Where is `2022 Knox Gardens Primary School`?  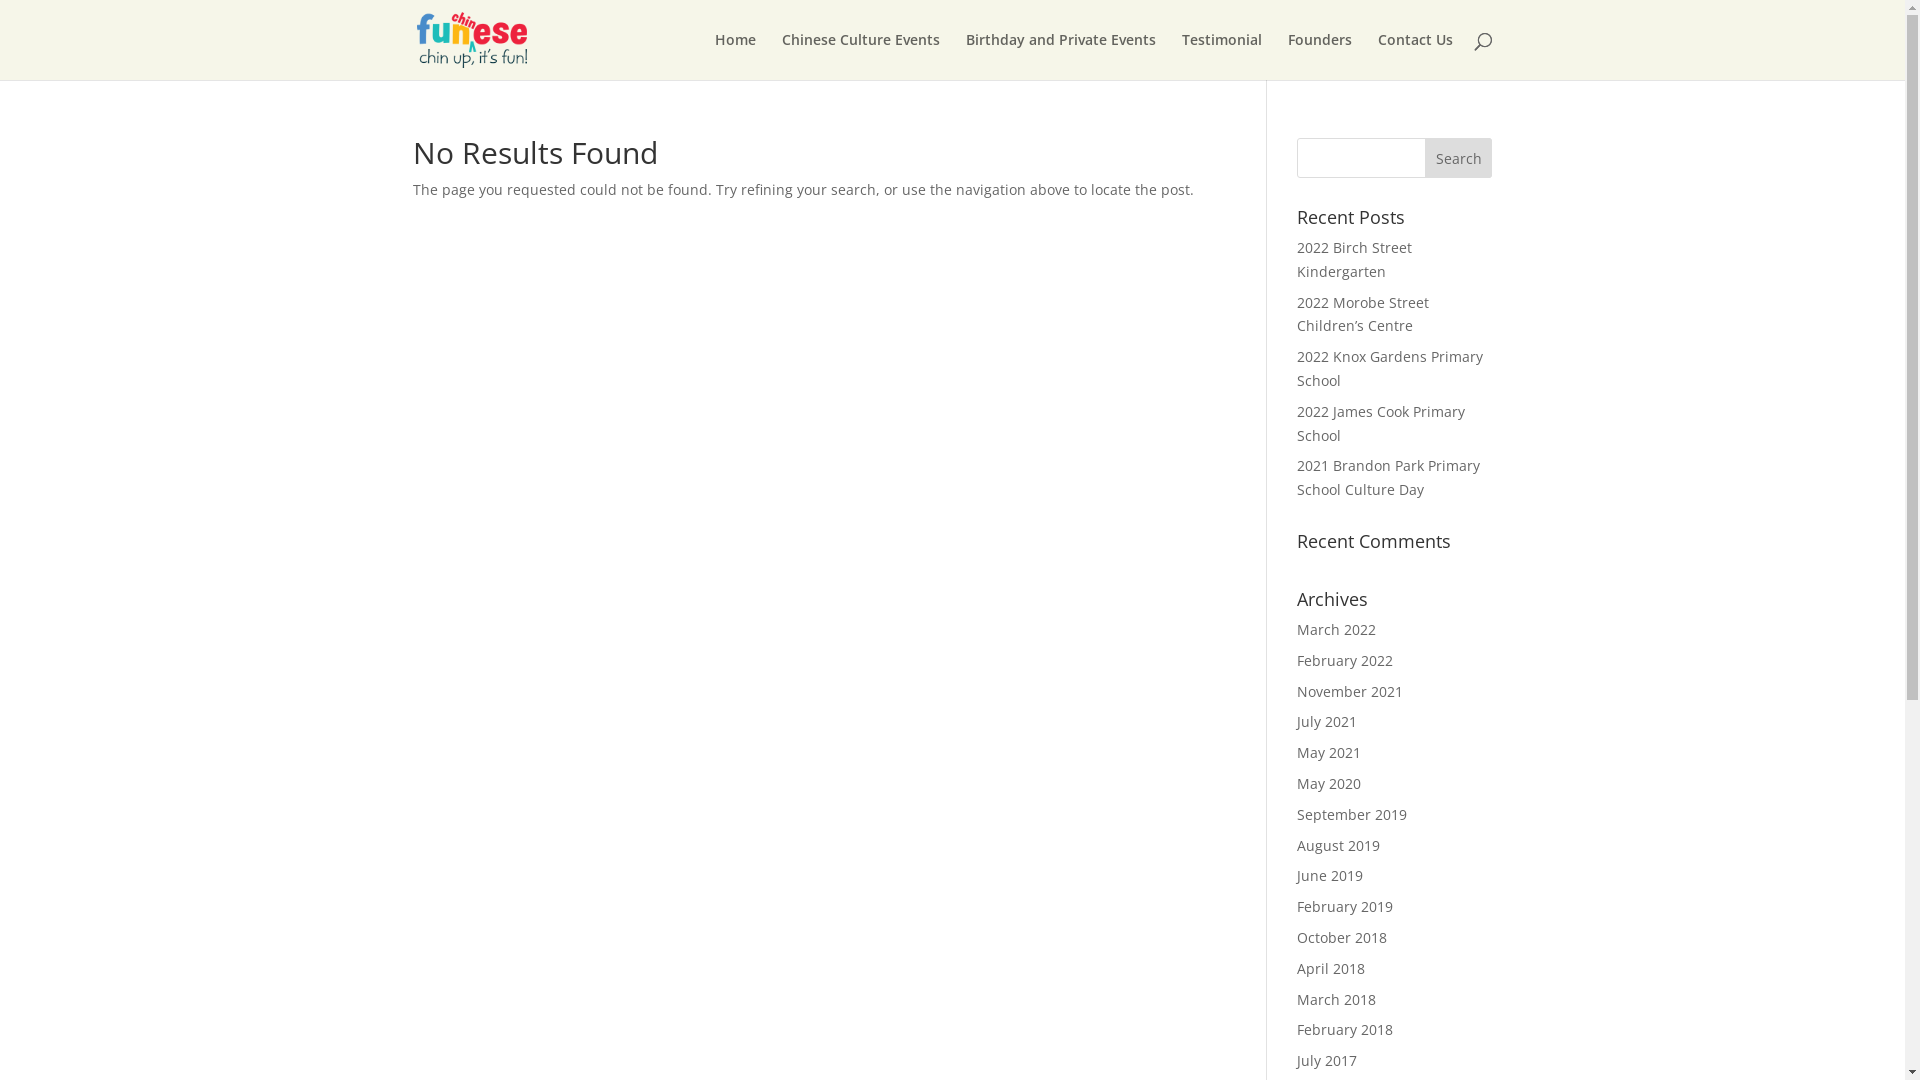
2022 Knox Gardens Primary School is located at coordinates (1390, 368).